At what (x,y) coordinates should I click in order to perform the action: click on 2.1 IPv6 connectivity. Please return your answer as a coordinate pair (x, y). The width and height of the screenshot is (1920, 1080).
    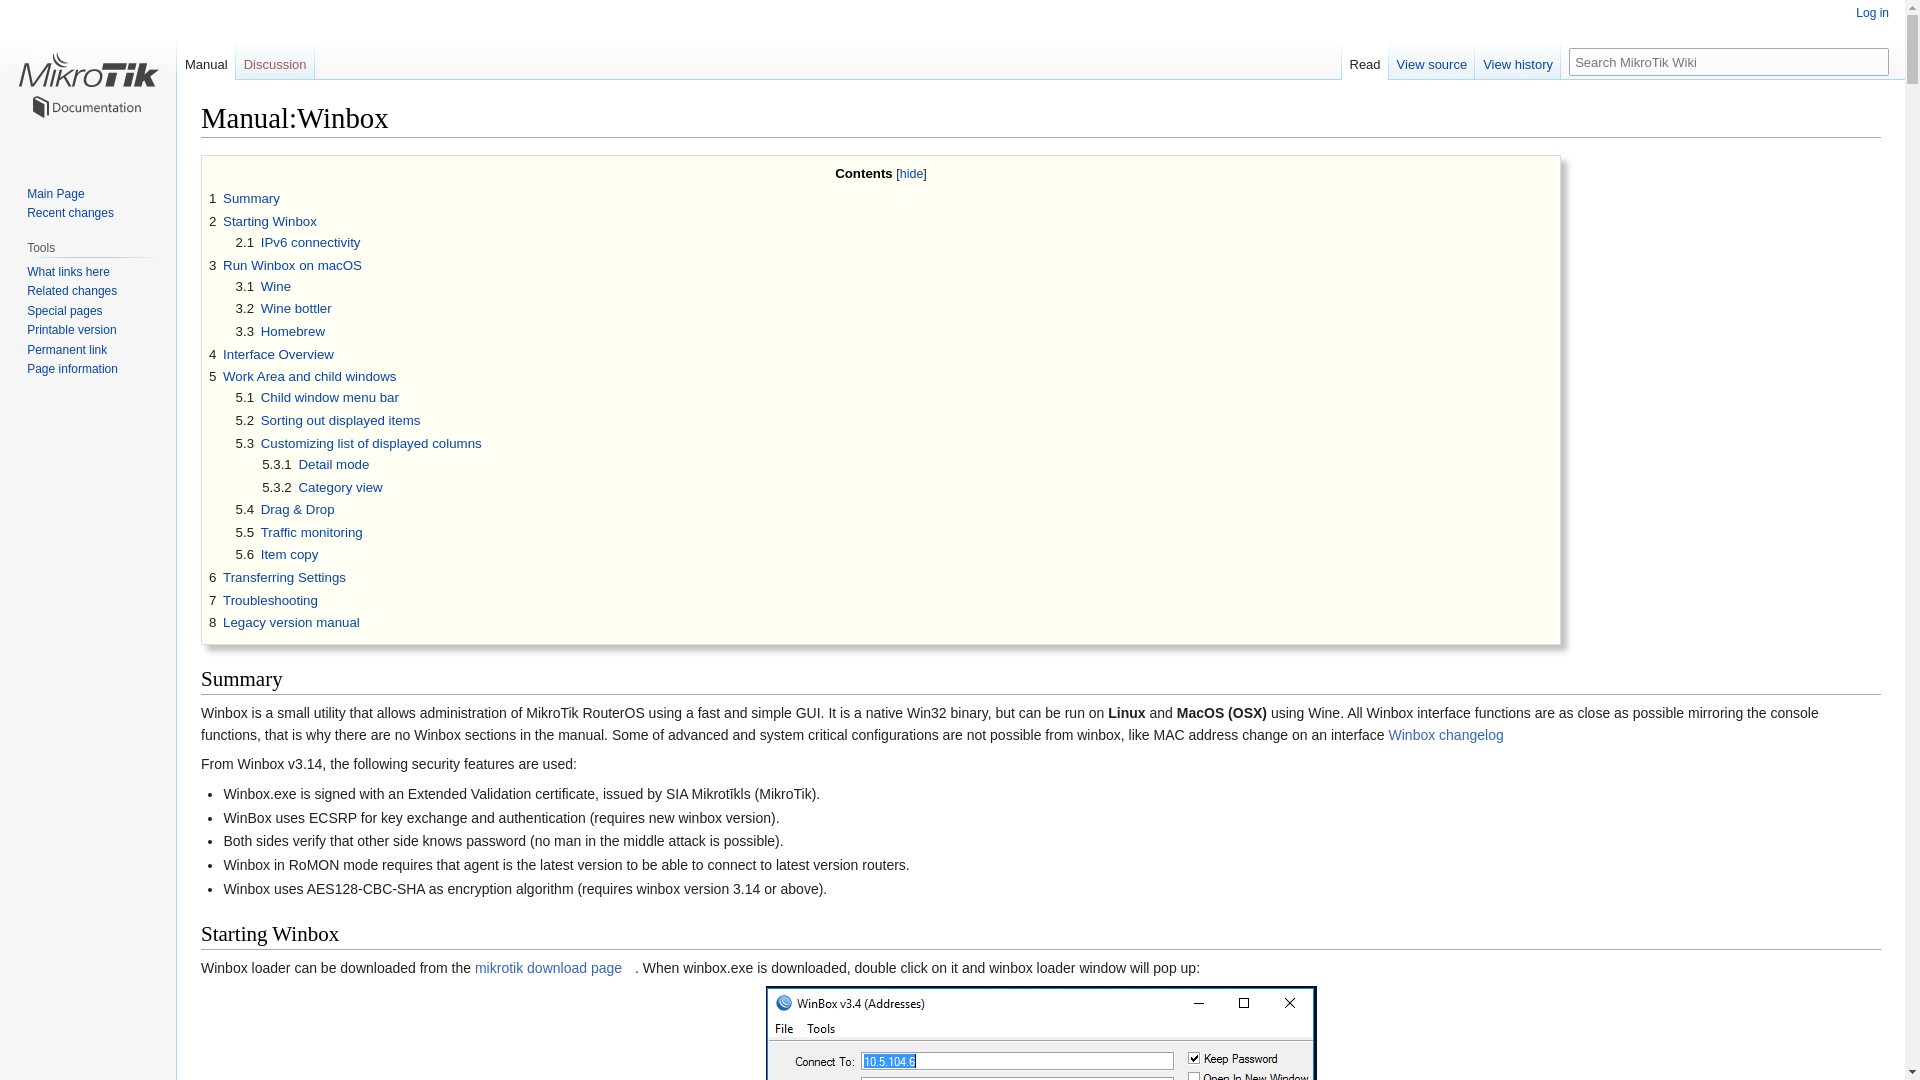
    Looking at the image, I should click on (298, 242).